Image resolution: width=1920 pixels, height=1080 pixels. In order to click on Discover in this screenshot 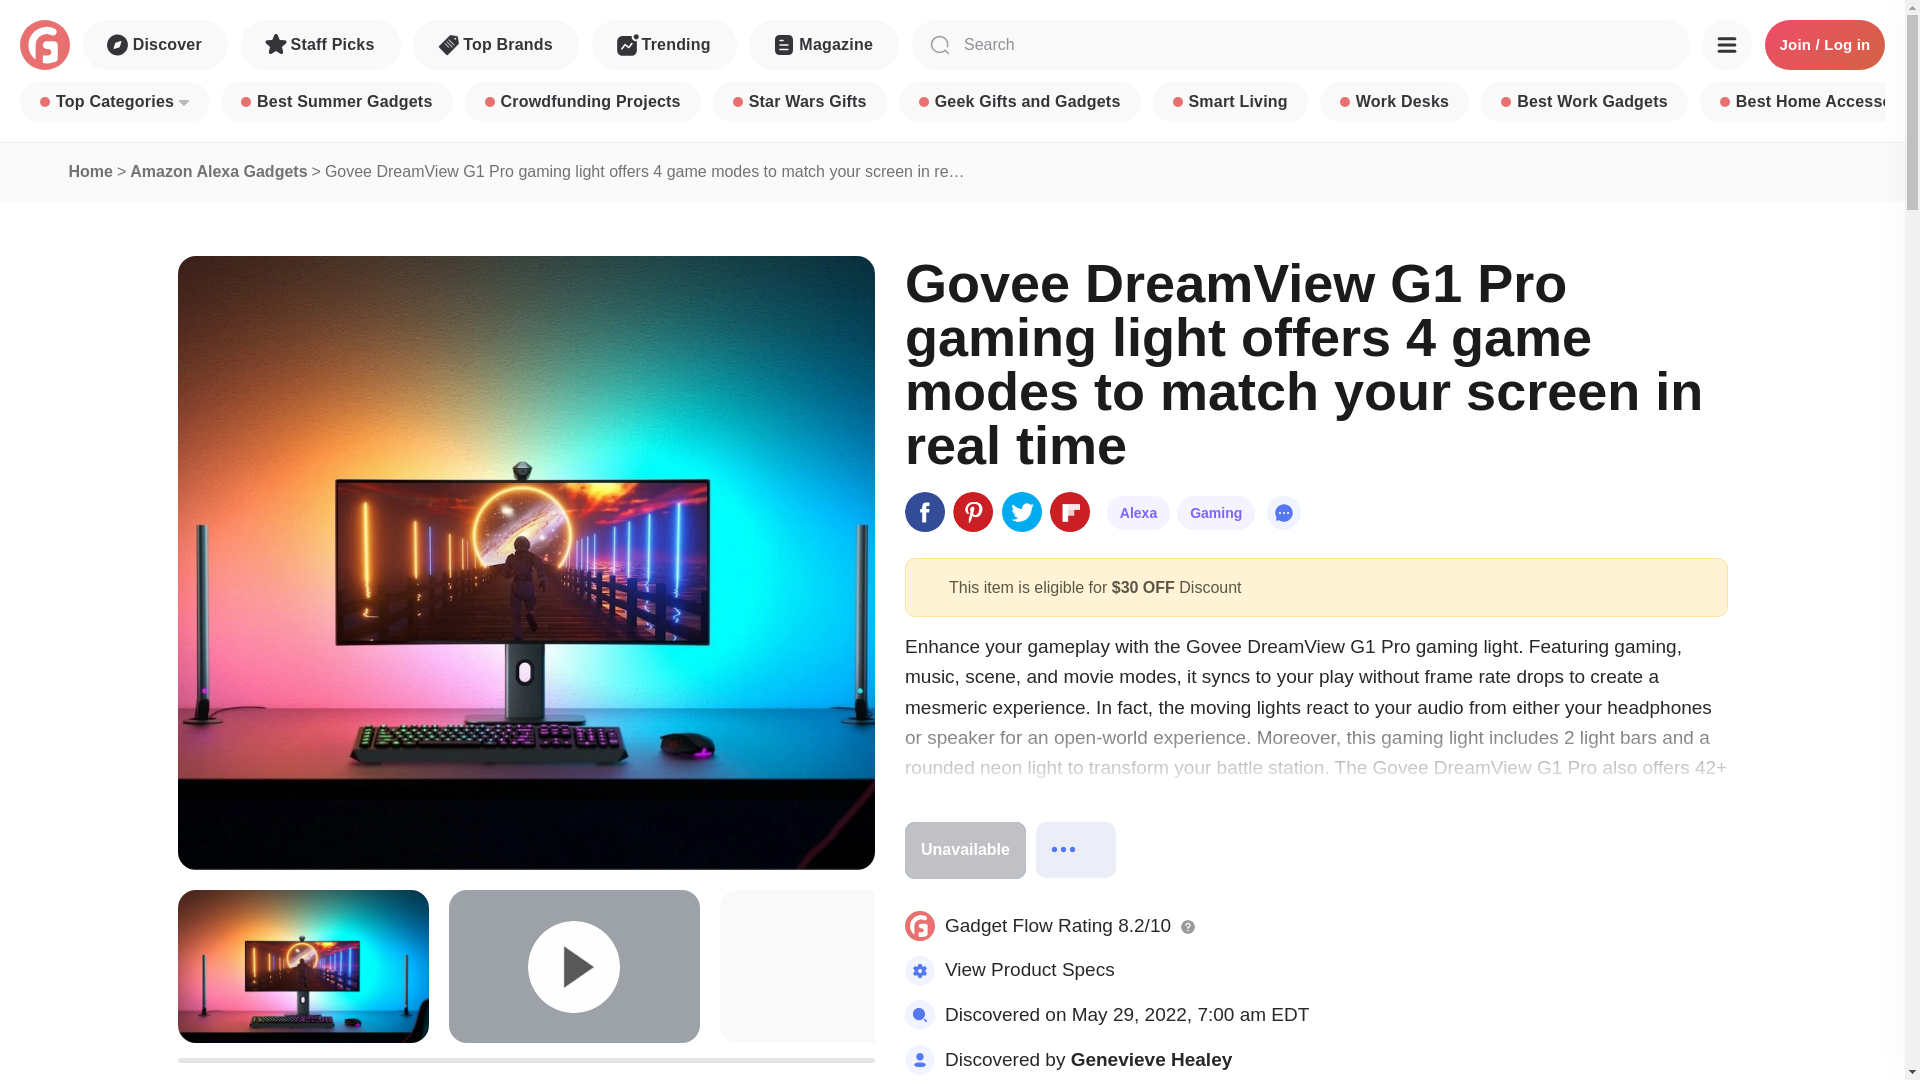, I will do `click(155, 45)`.